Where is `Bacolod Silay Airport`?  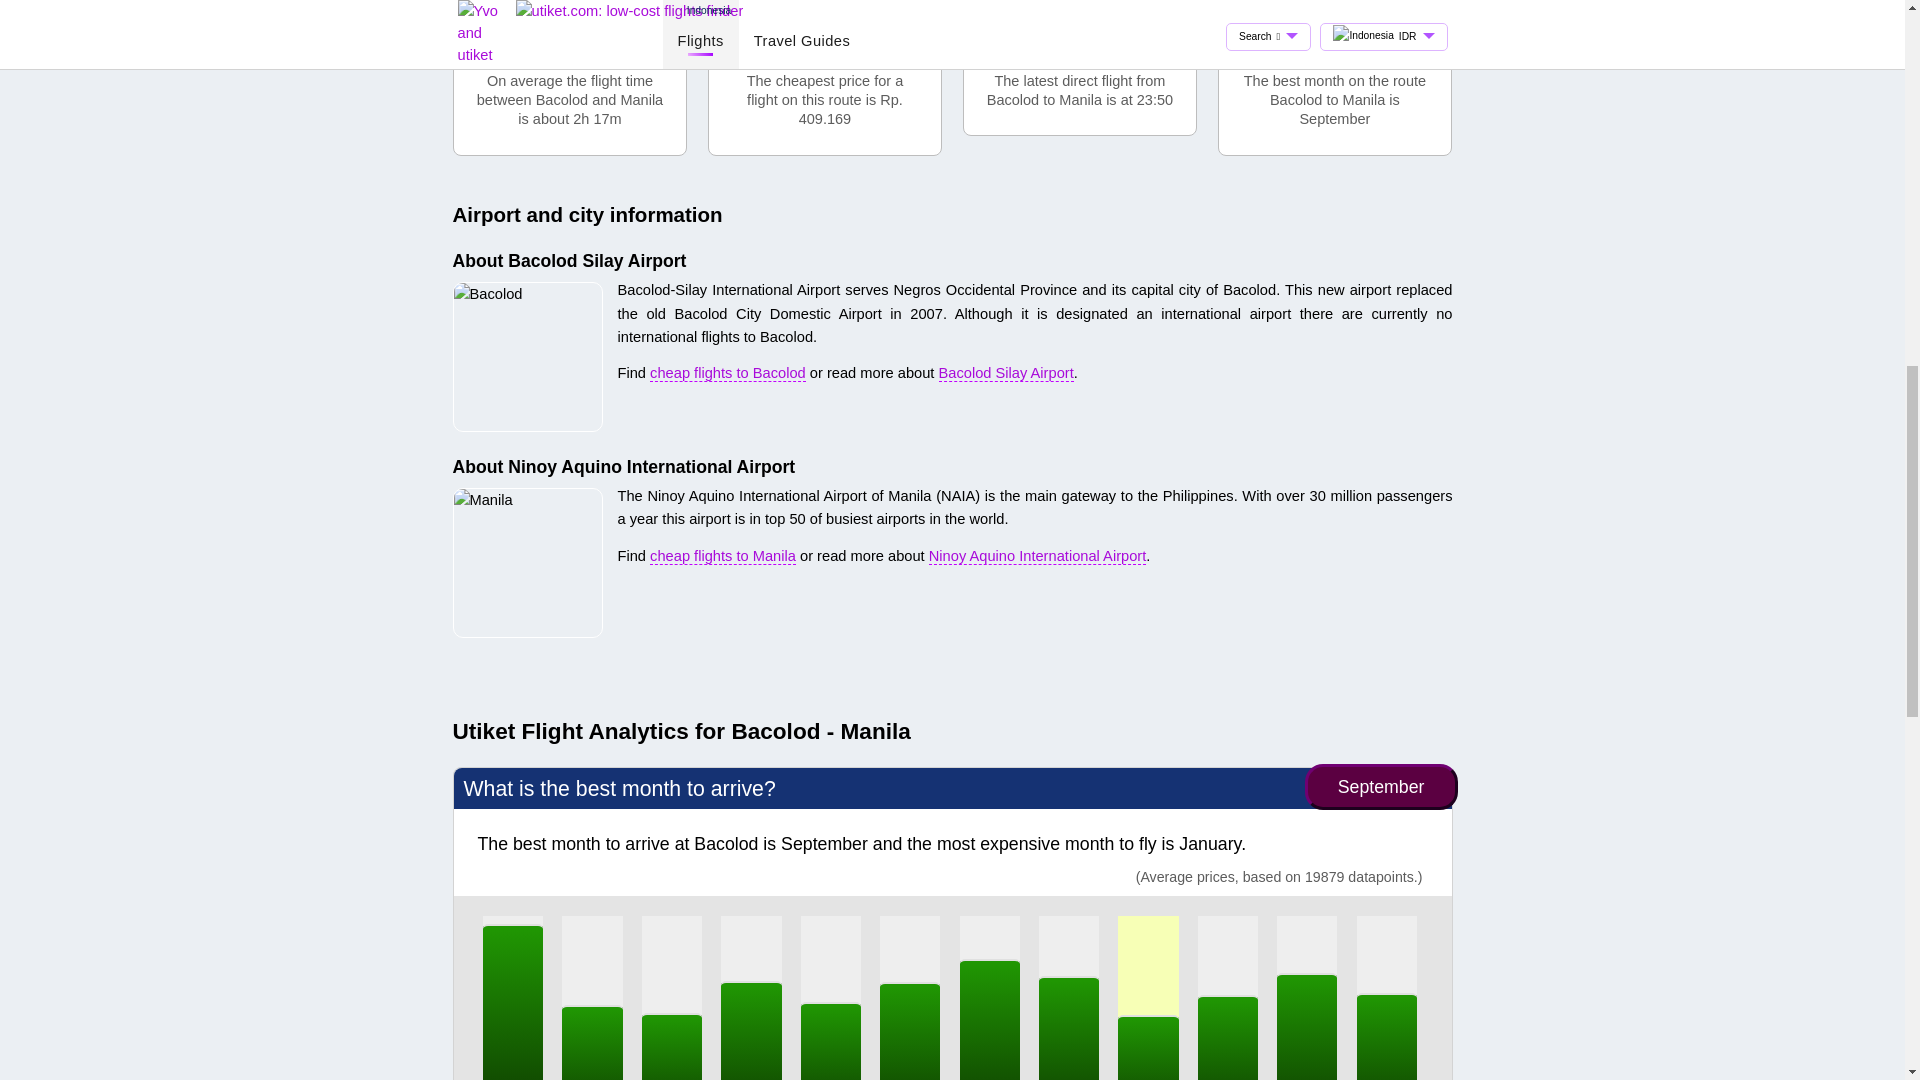 Bacolod Silay Airport is located at coordinates (1006, 374).